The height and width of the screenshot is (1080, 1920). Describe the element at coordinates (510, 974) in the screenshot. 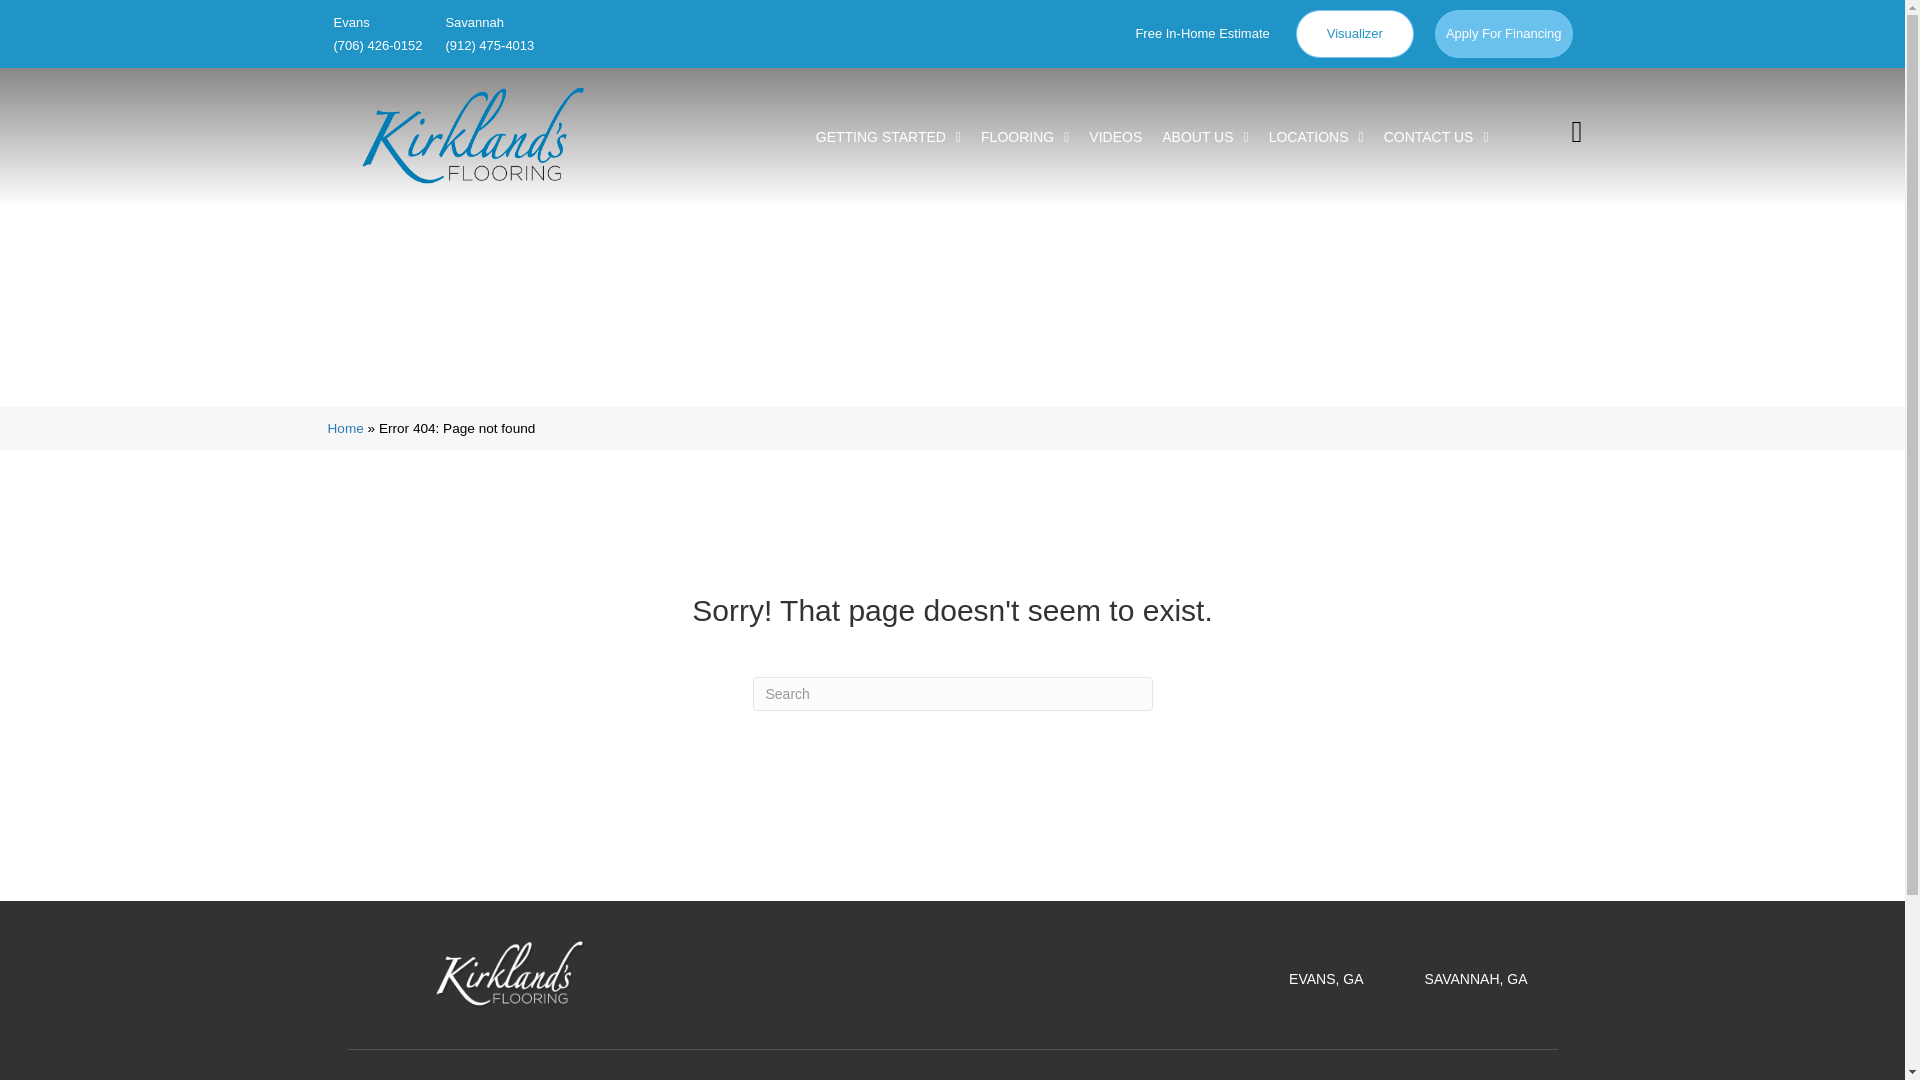

I see `whitelogodrop2` at that location.